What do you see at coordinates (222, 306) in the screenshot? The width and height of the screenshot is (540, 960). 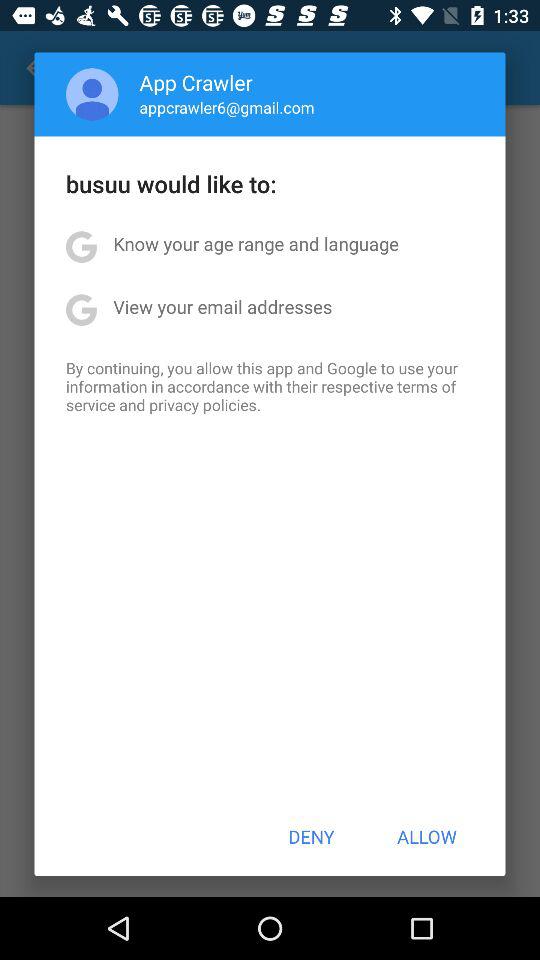 I see `click the view your email app` at bounding box center [222, 306].